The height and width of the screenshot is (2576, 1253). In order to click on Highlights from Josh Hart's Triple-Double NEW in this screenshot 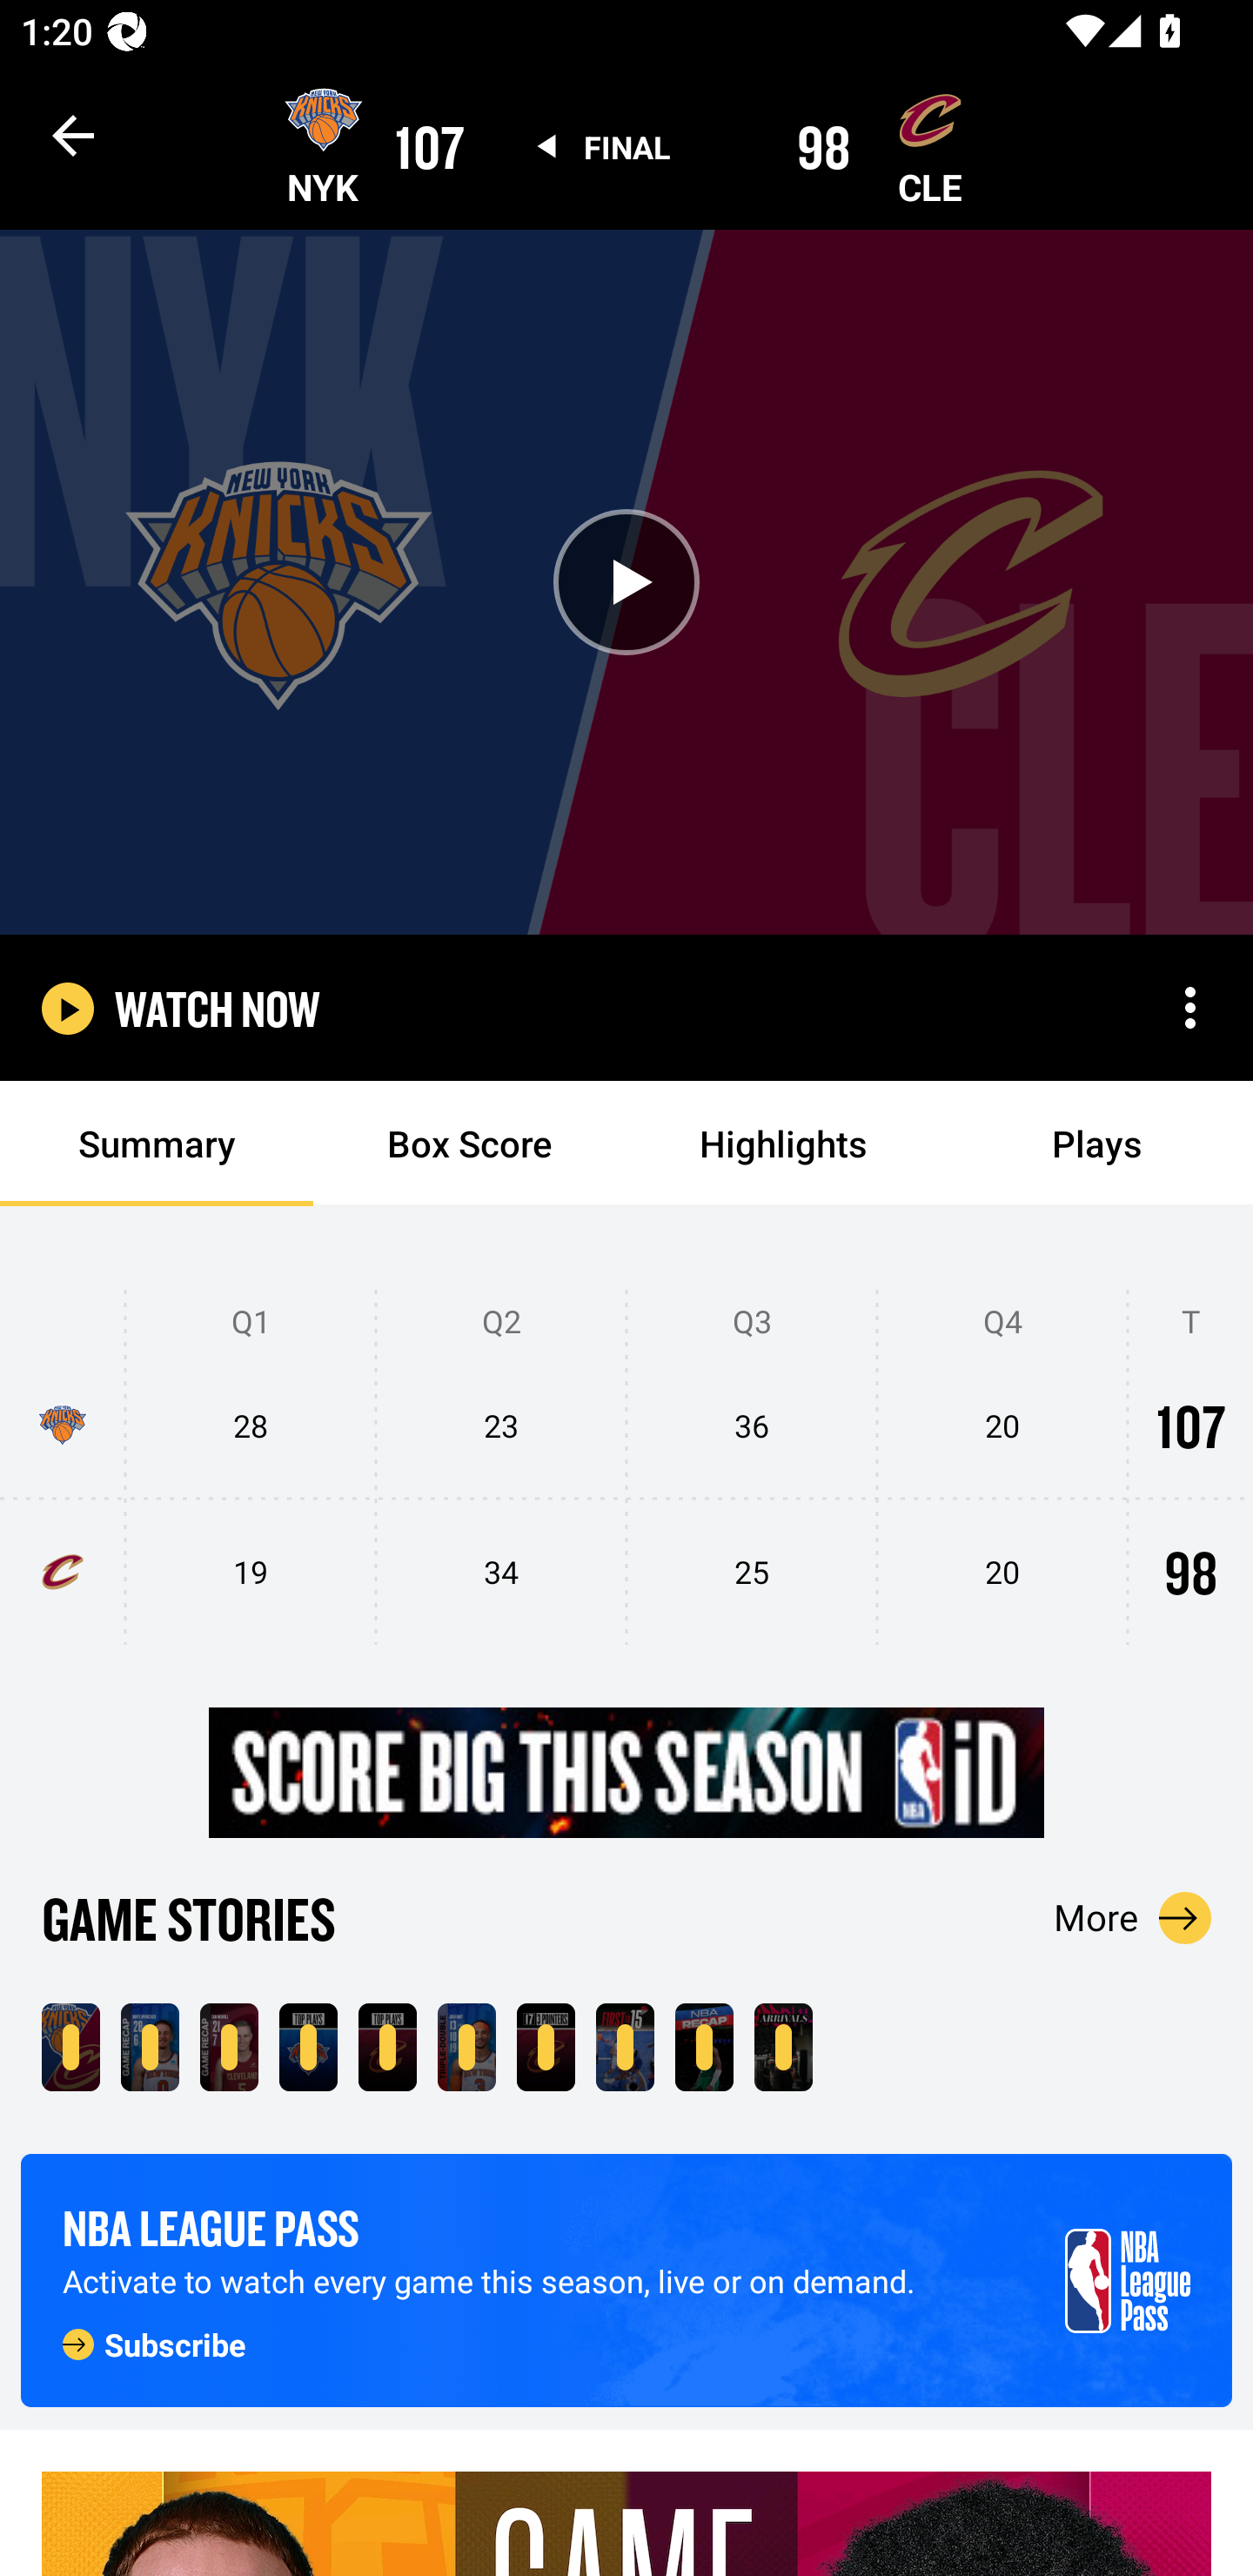, I will do `click(466, 2047)`.